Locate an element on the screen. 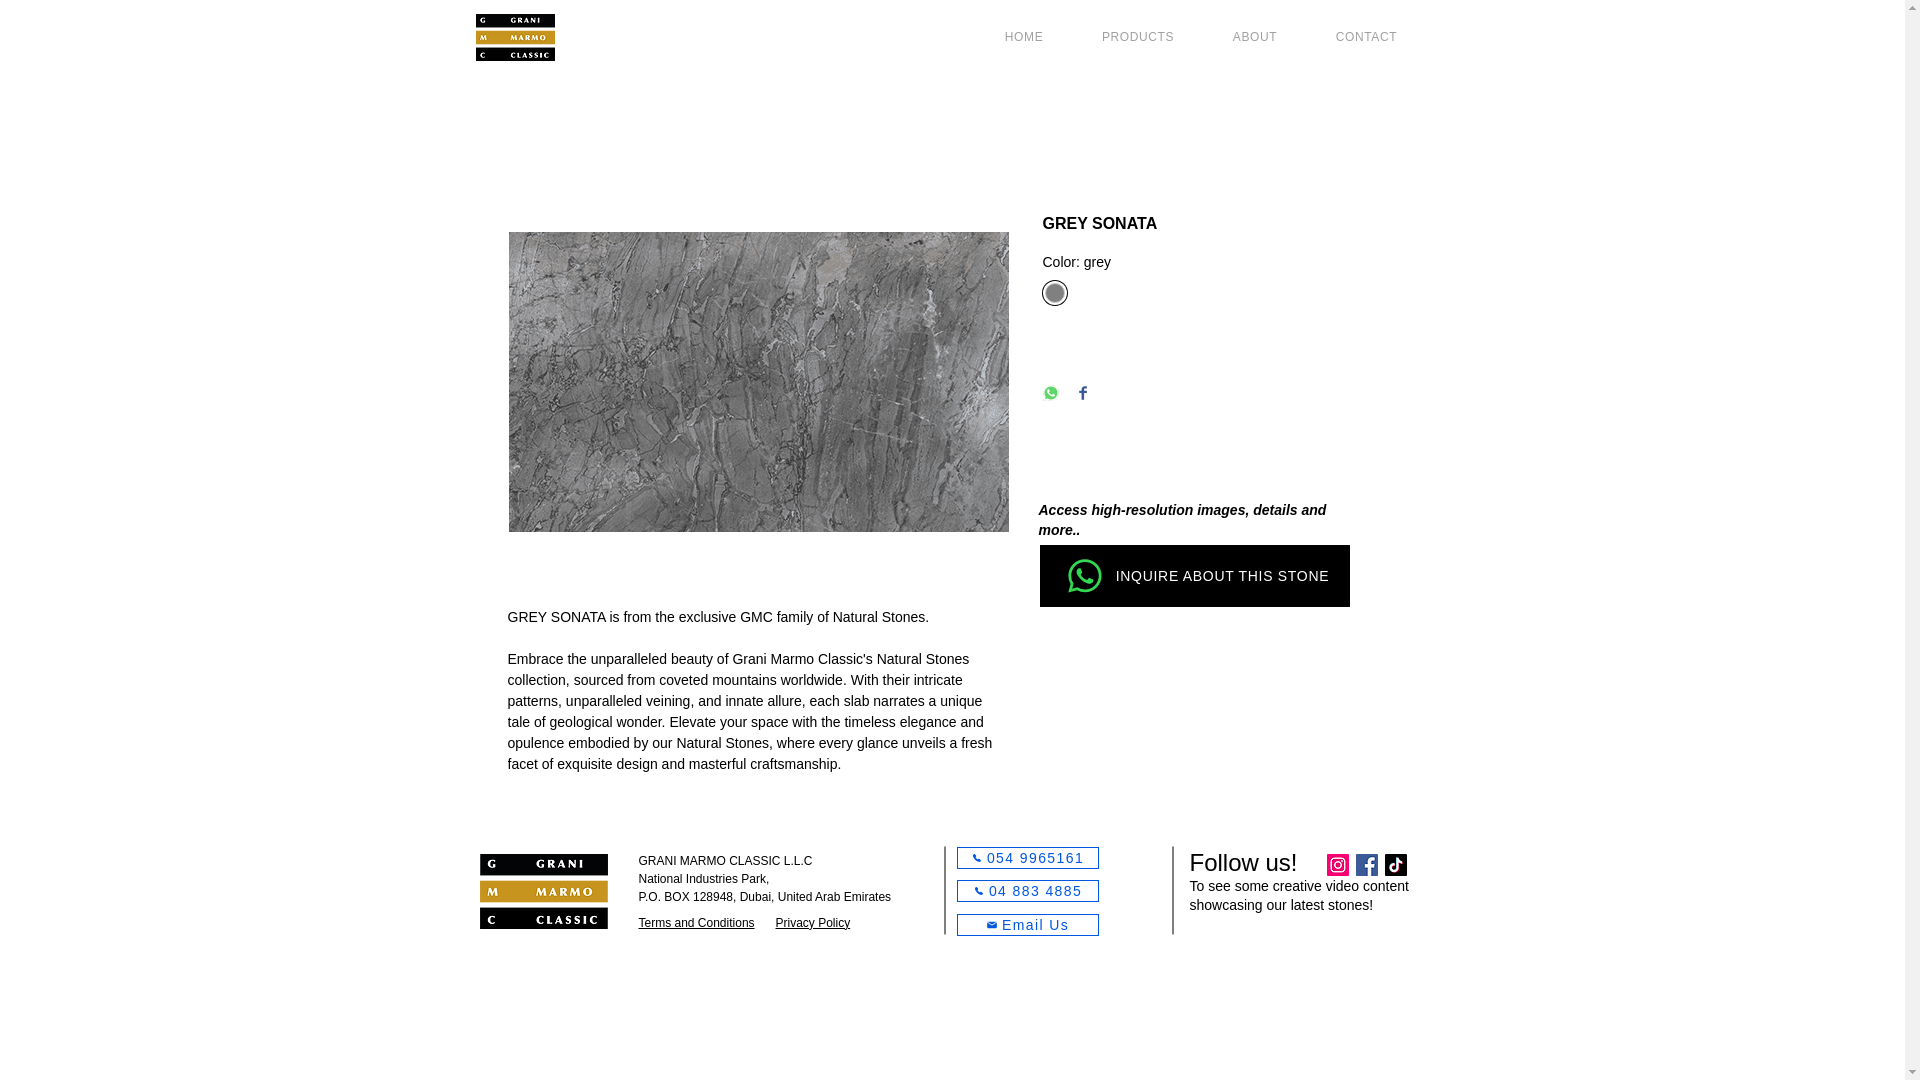 The height and width of the screenshot is (1080, 1920). National Industries Park, is located at coordinates (703, 878).